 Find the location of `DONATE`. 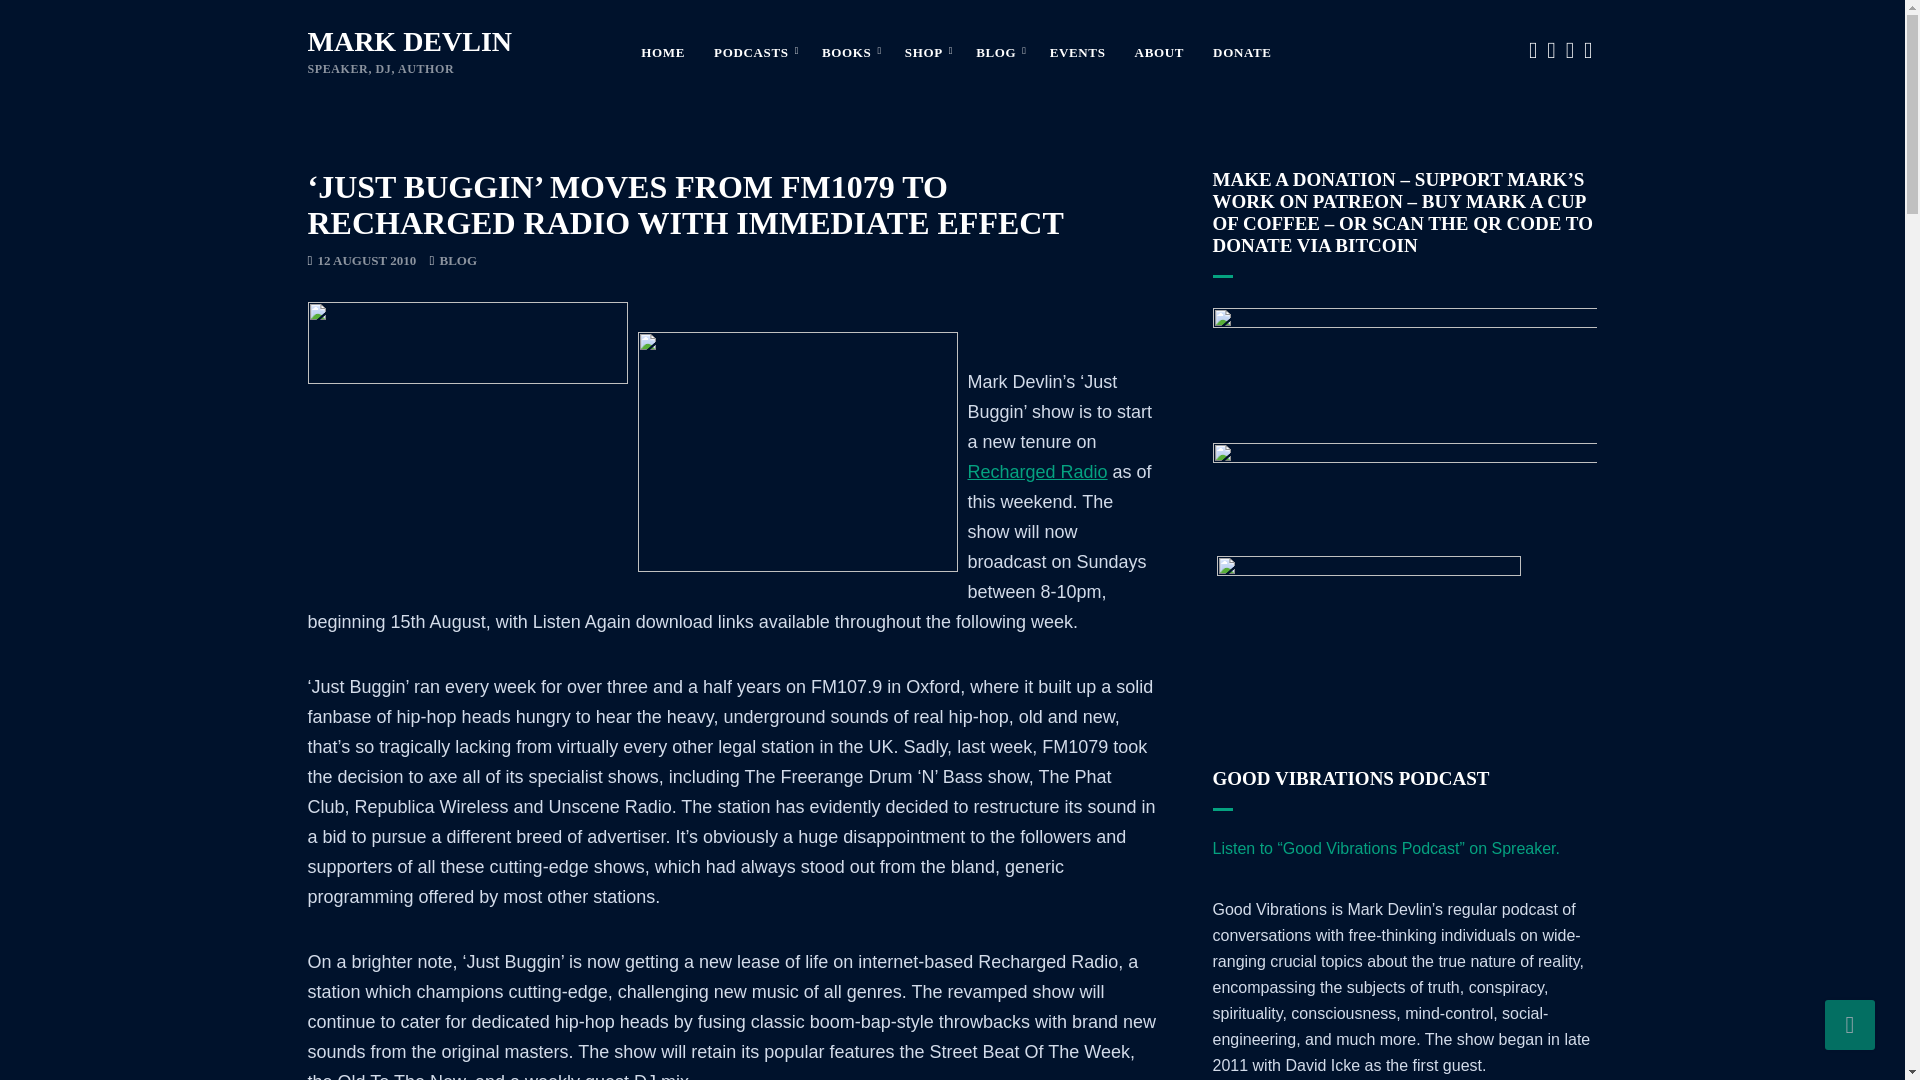

DONATE is located at coordinates (1242, 54).